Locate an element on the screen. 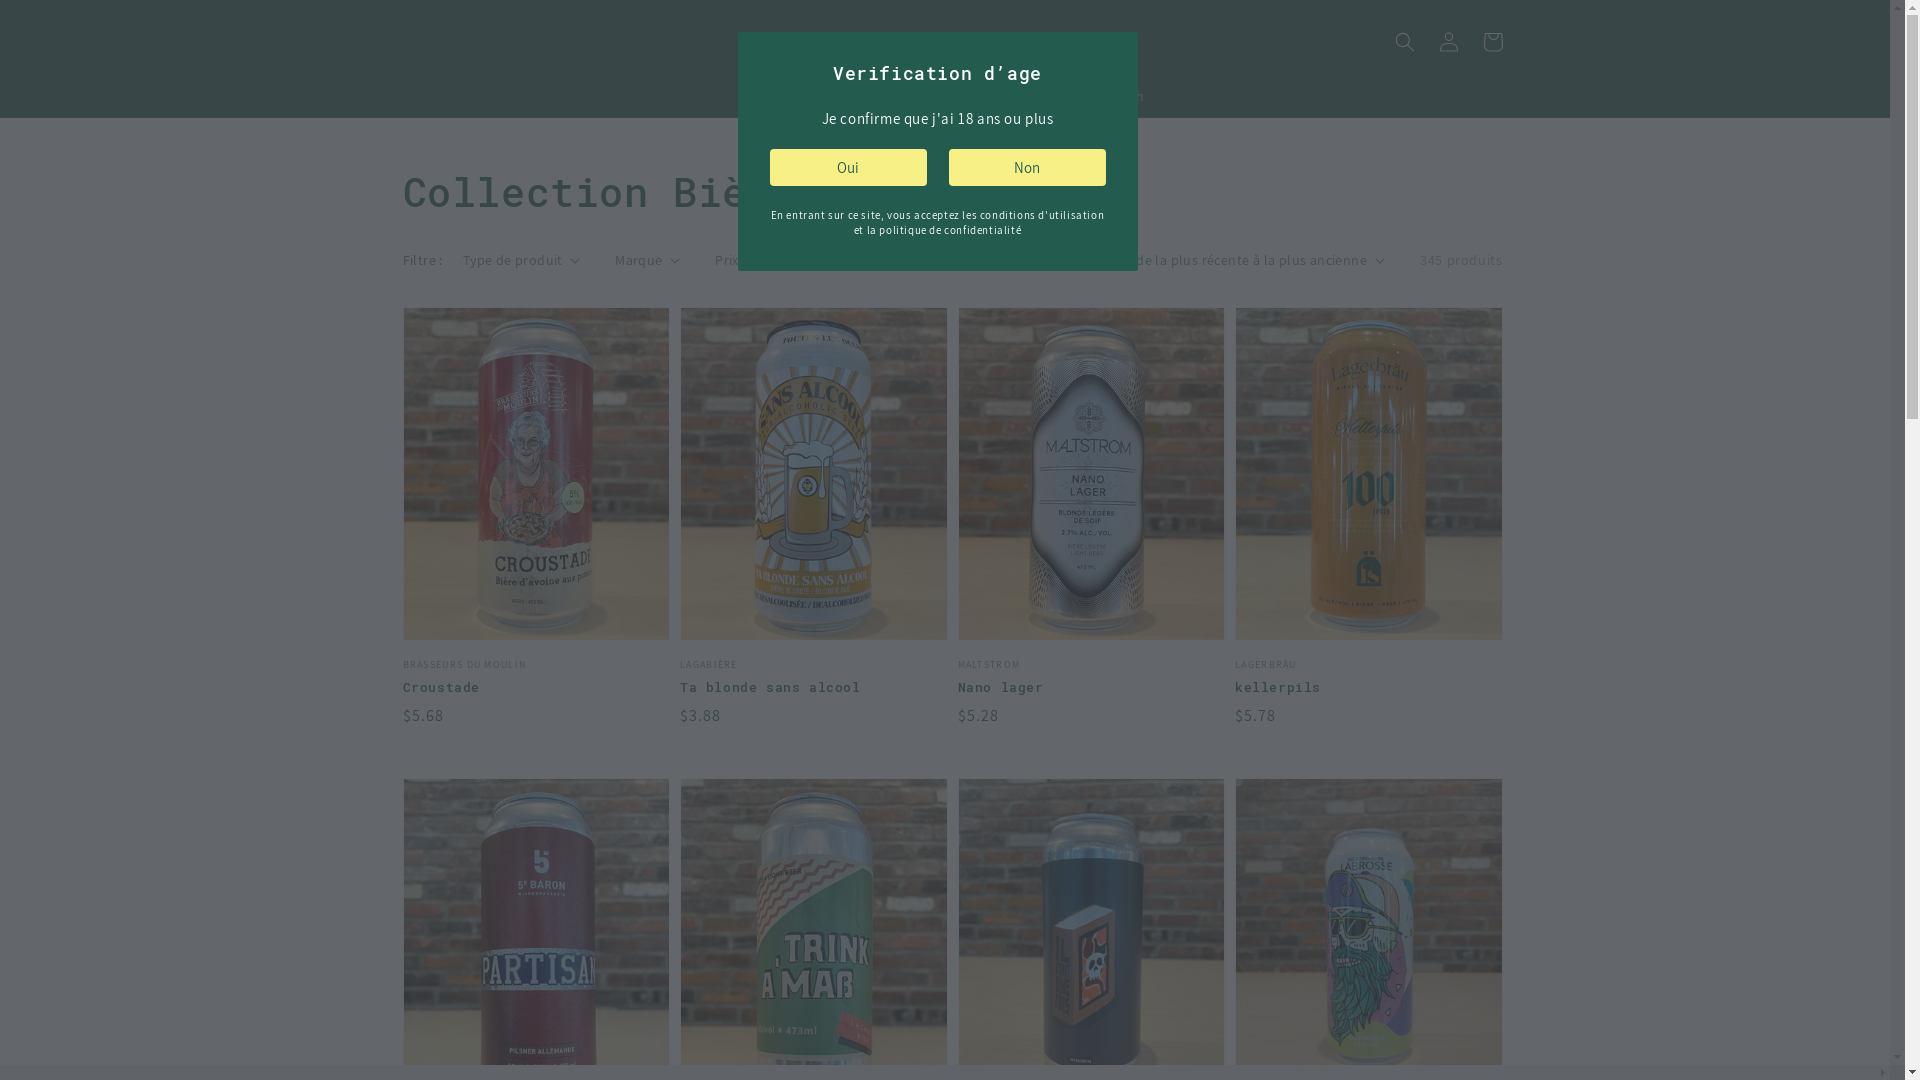  Connexion is located at coordinates (1448, 42).